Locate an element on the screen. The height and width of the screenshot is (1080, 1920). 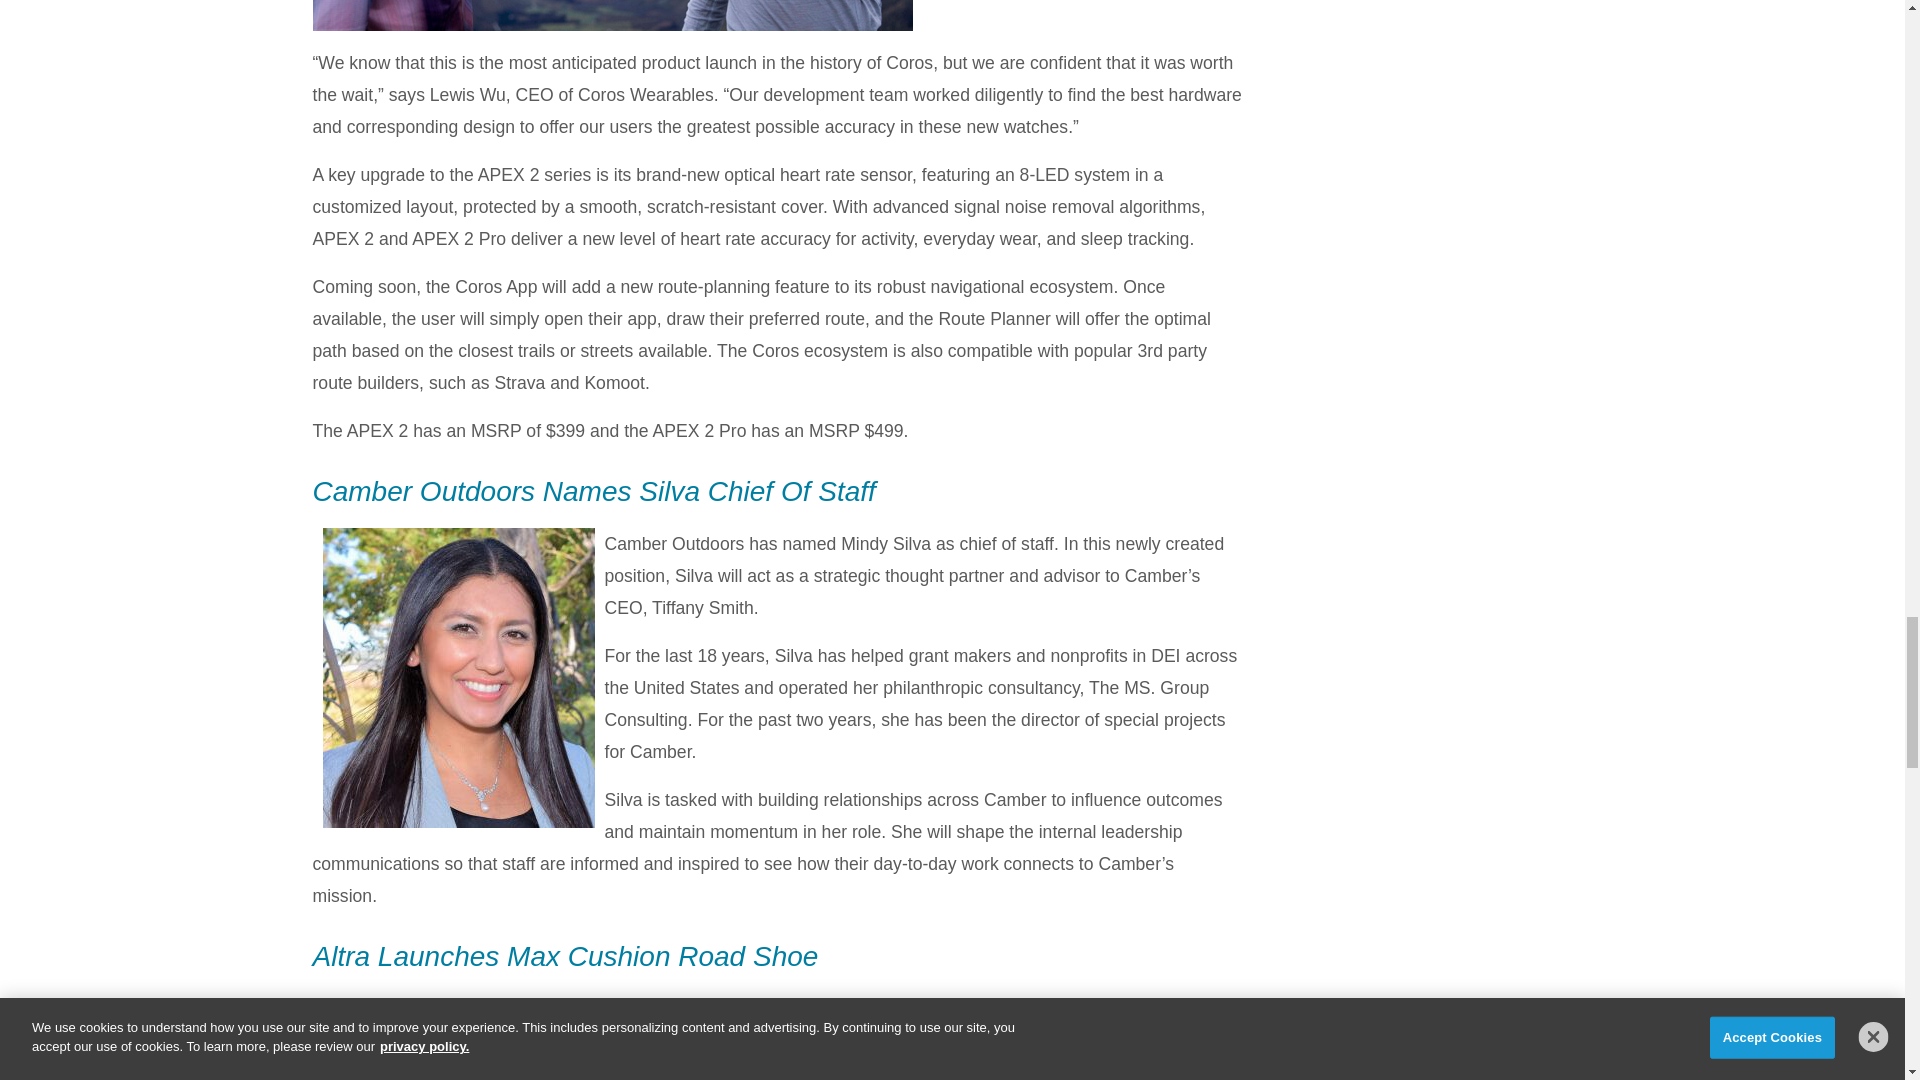
Altra Running is located at coordinates (364, 1009).